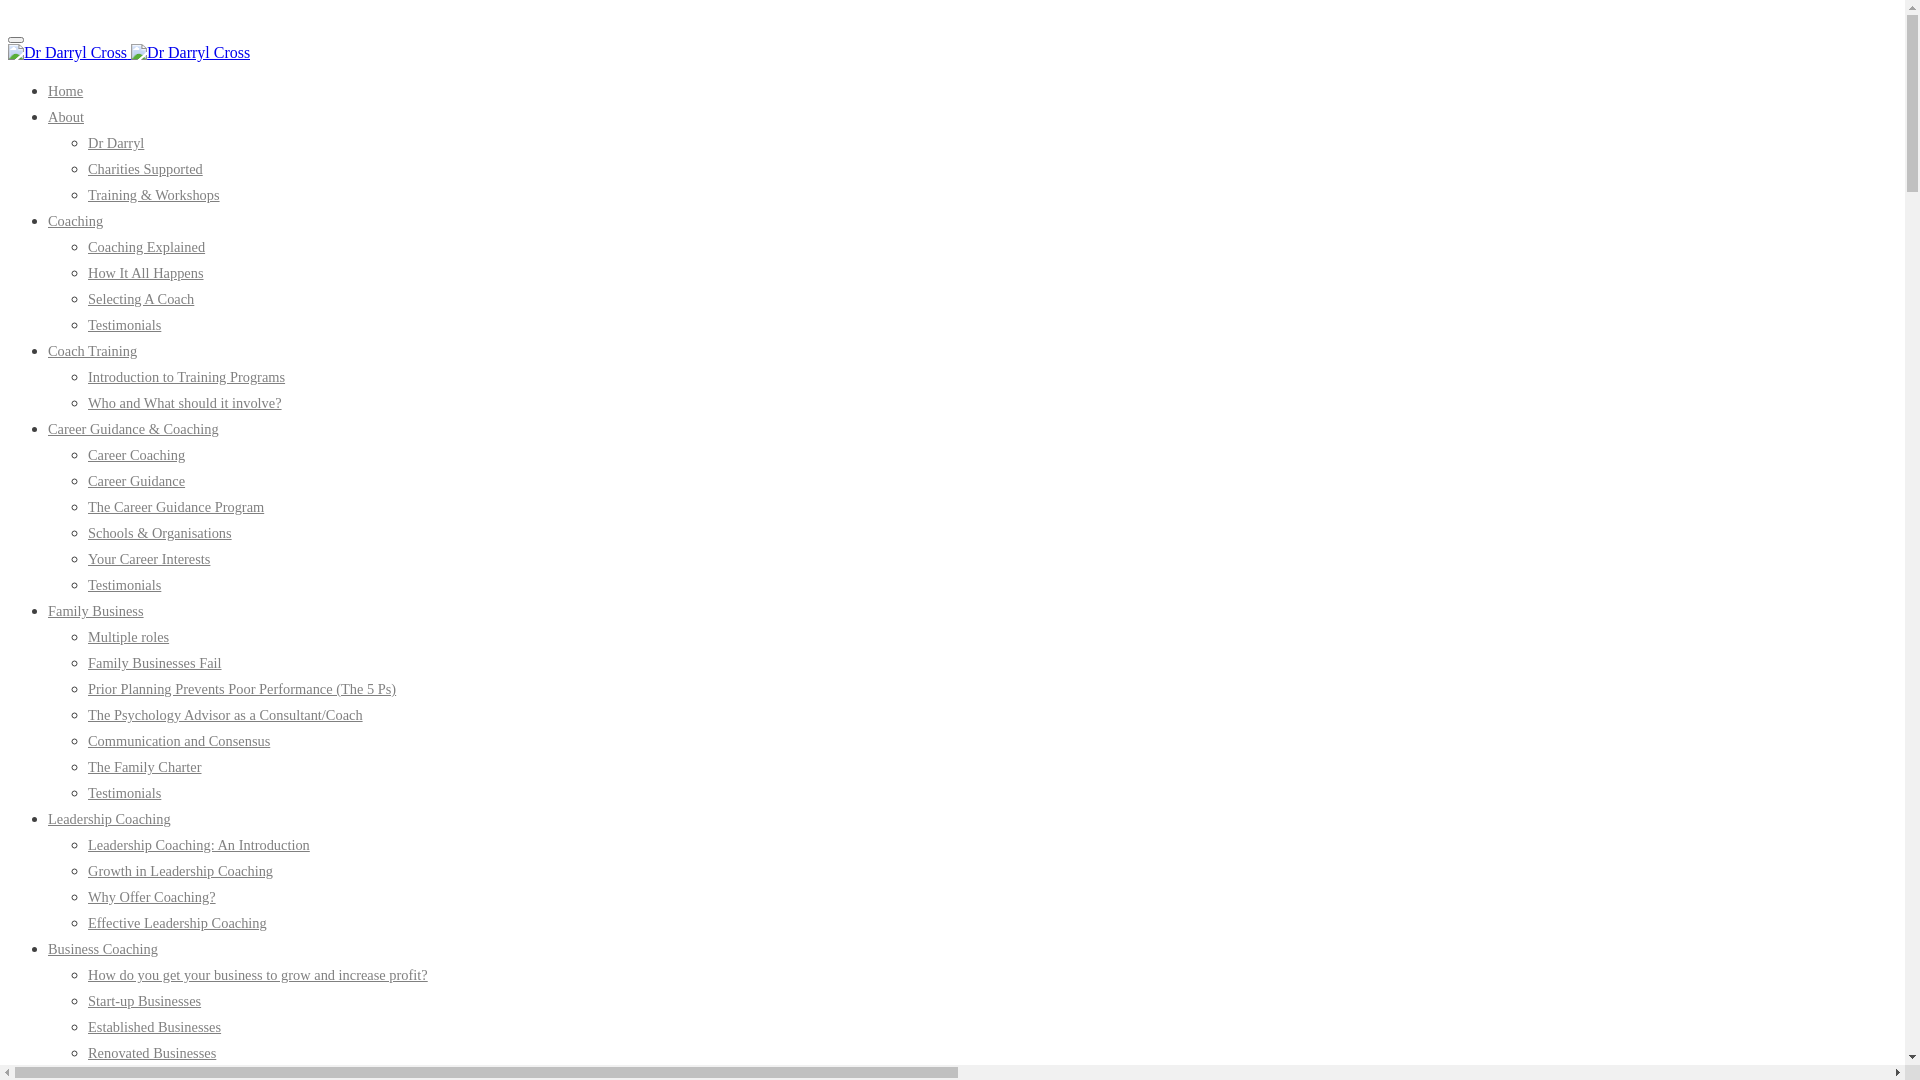 This screenshot has height=1080, width=1920. What do you see at coordinates (146, 273) in the screenshot?
I see `How It All Happens` at bounding box center [146, 273].